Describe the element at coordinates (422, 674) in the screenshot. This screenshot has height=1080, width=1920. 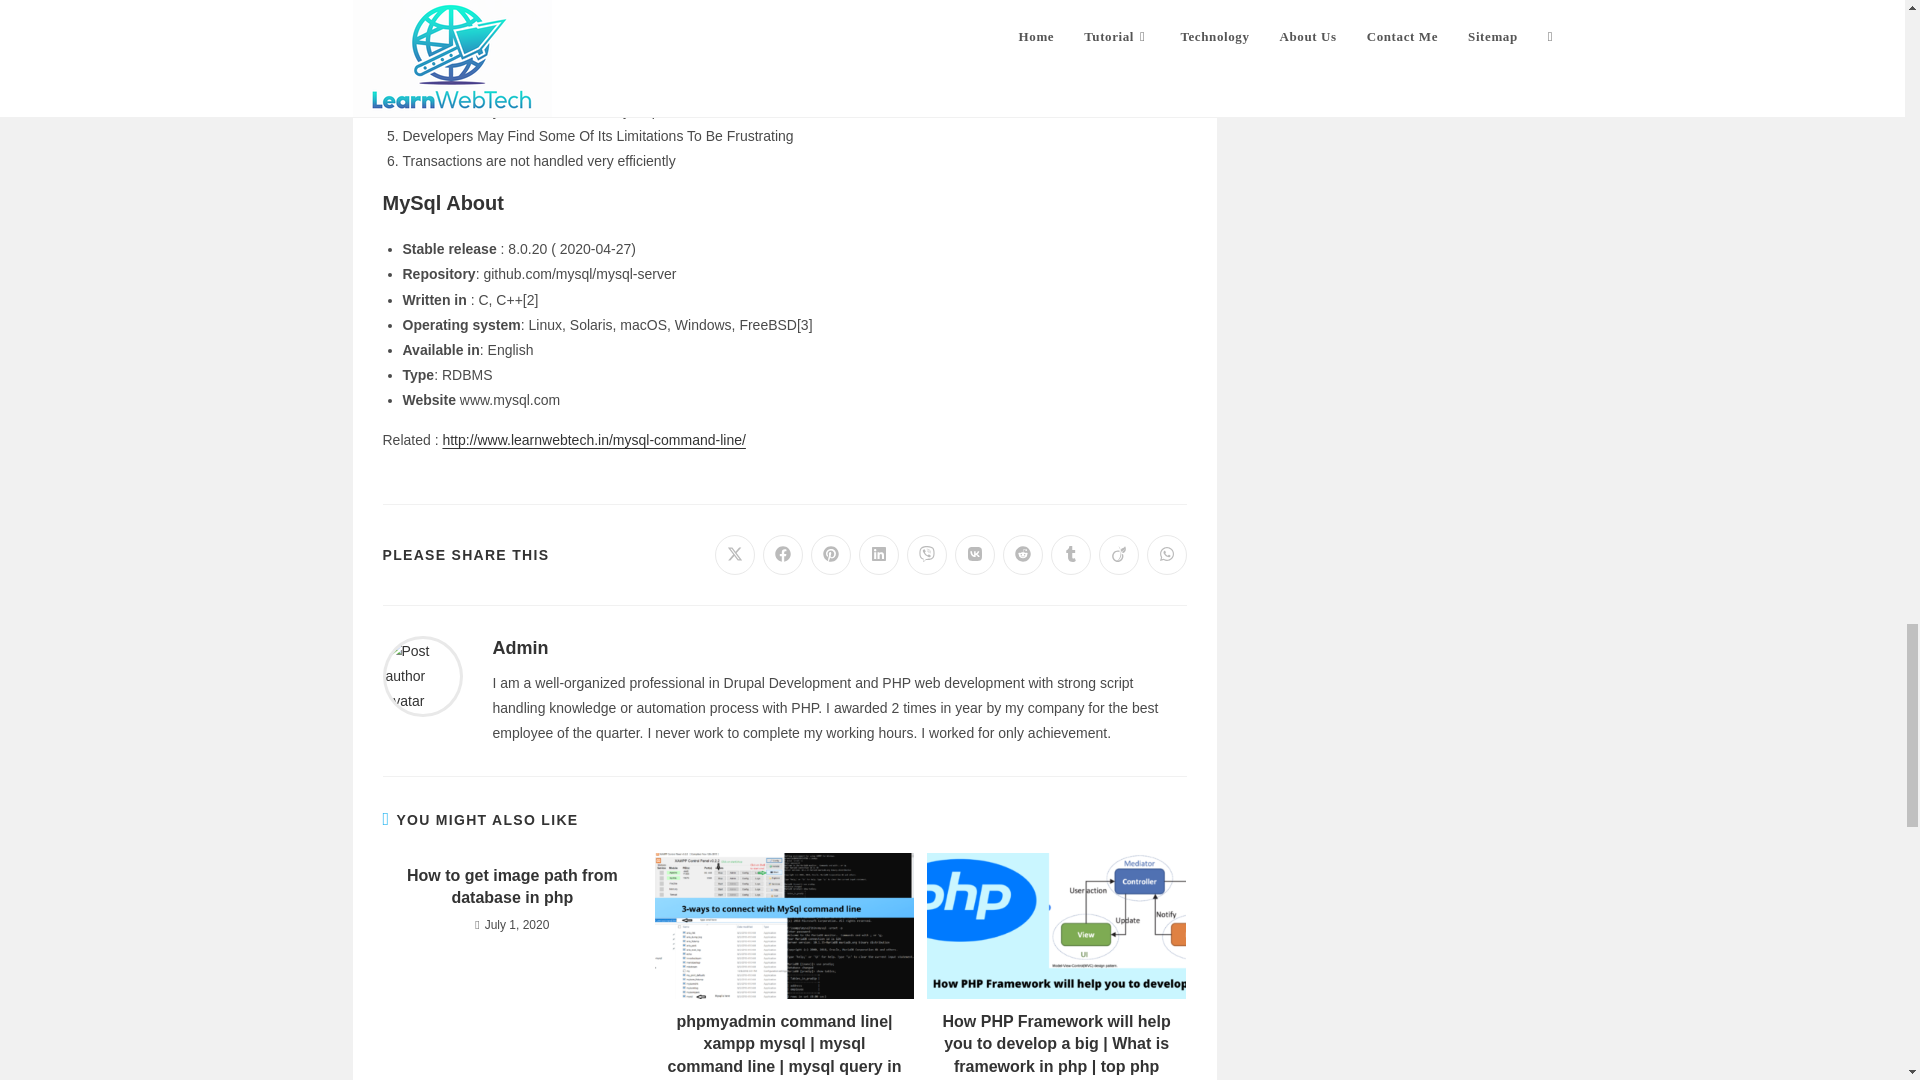
I see `Visit author page` at that location.